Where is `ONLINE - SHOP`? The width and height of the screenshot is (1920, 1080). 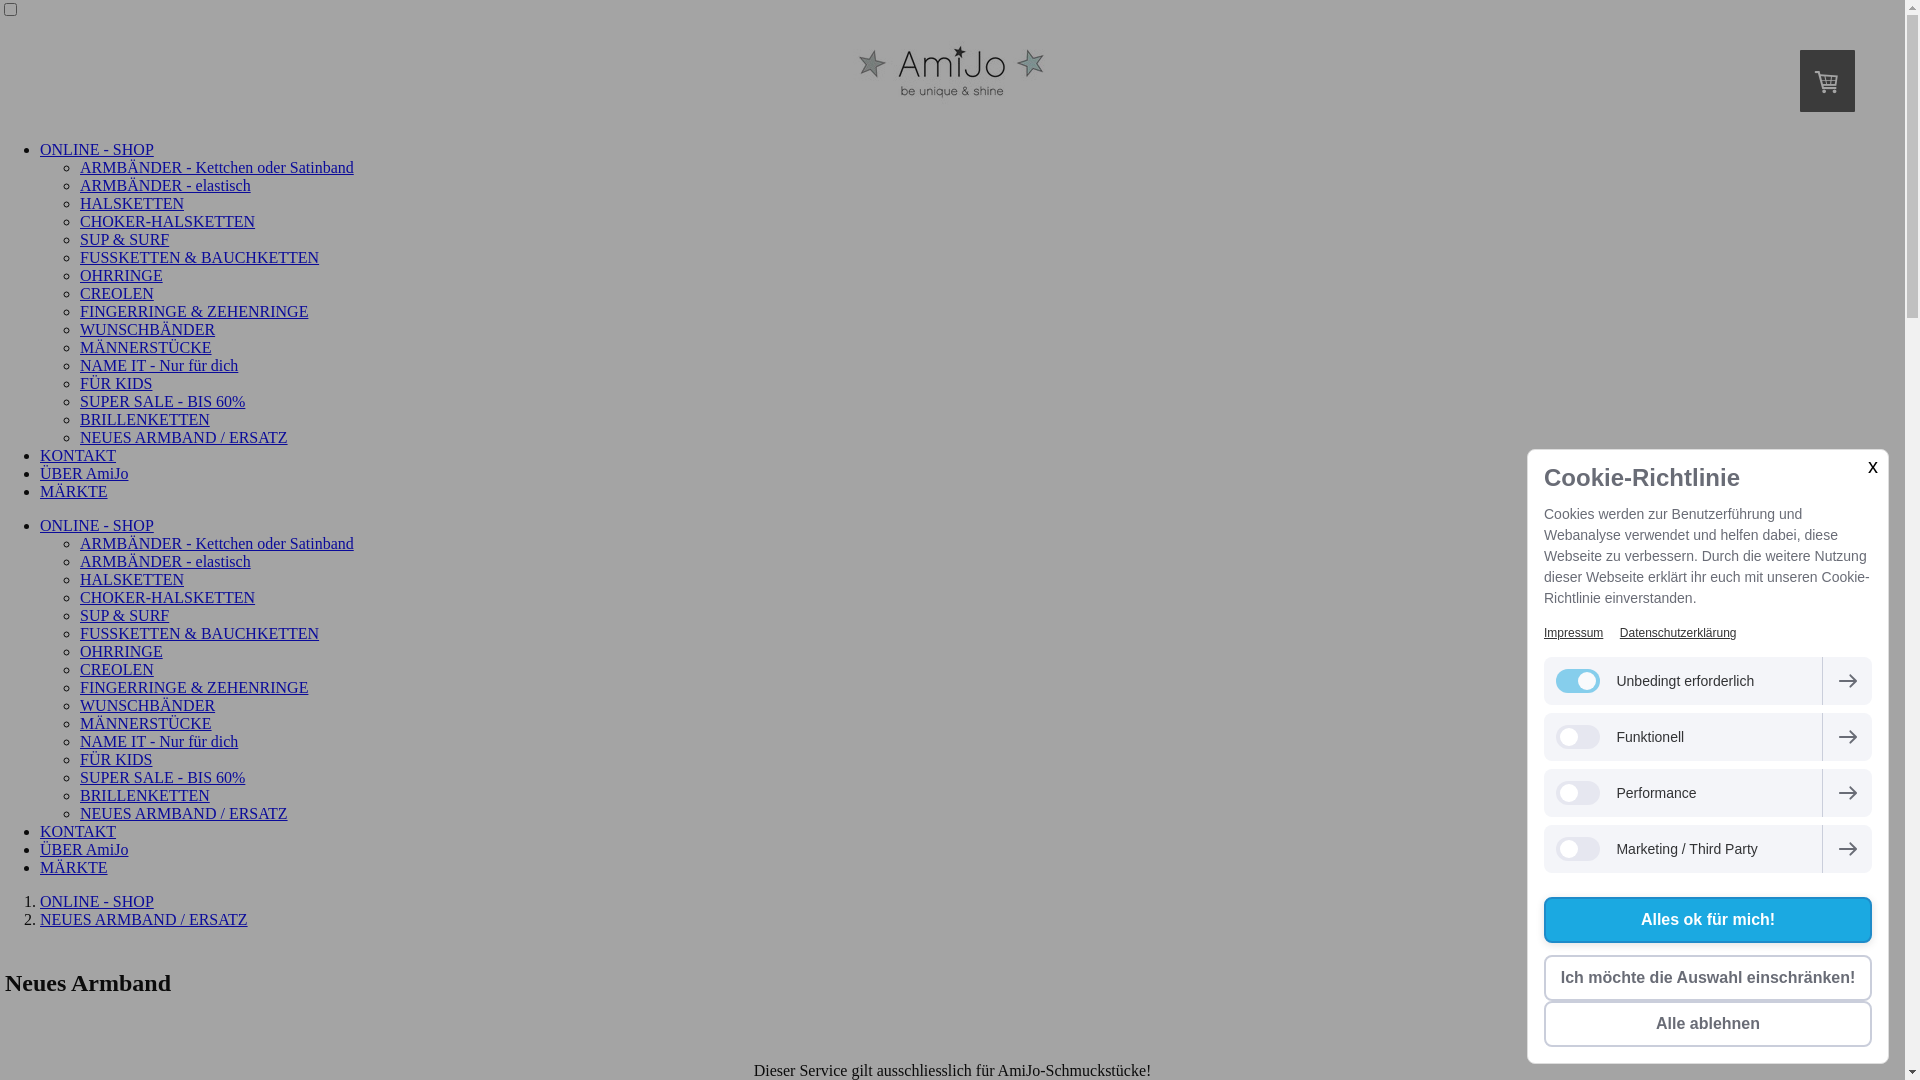
ONLINE - SHOP is located at coordinates (97, 150).